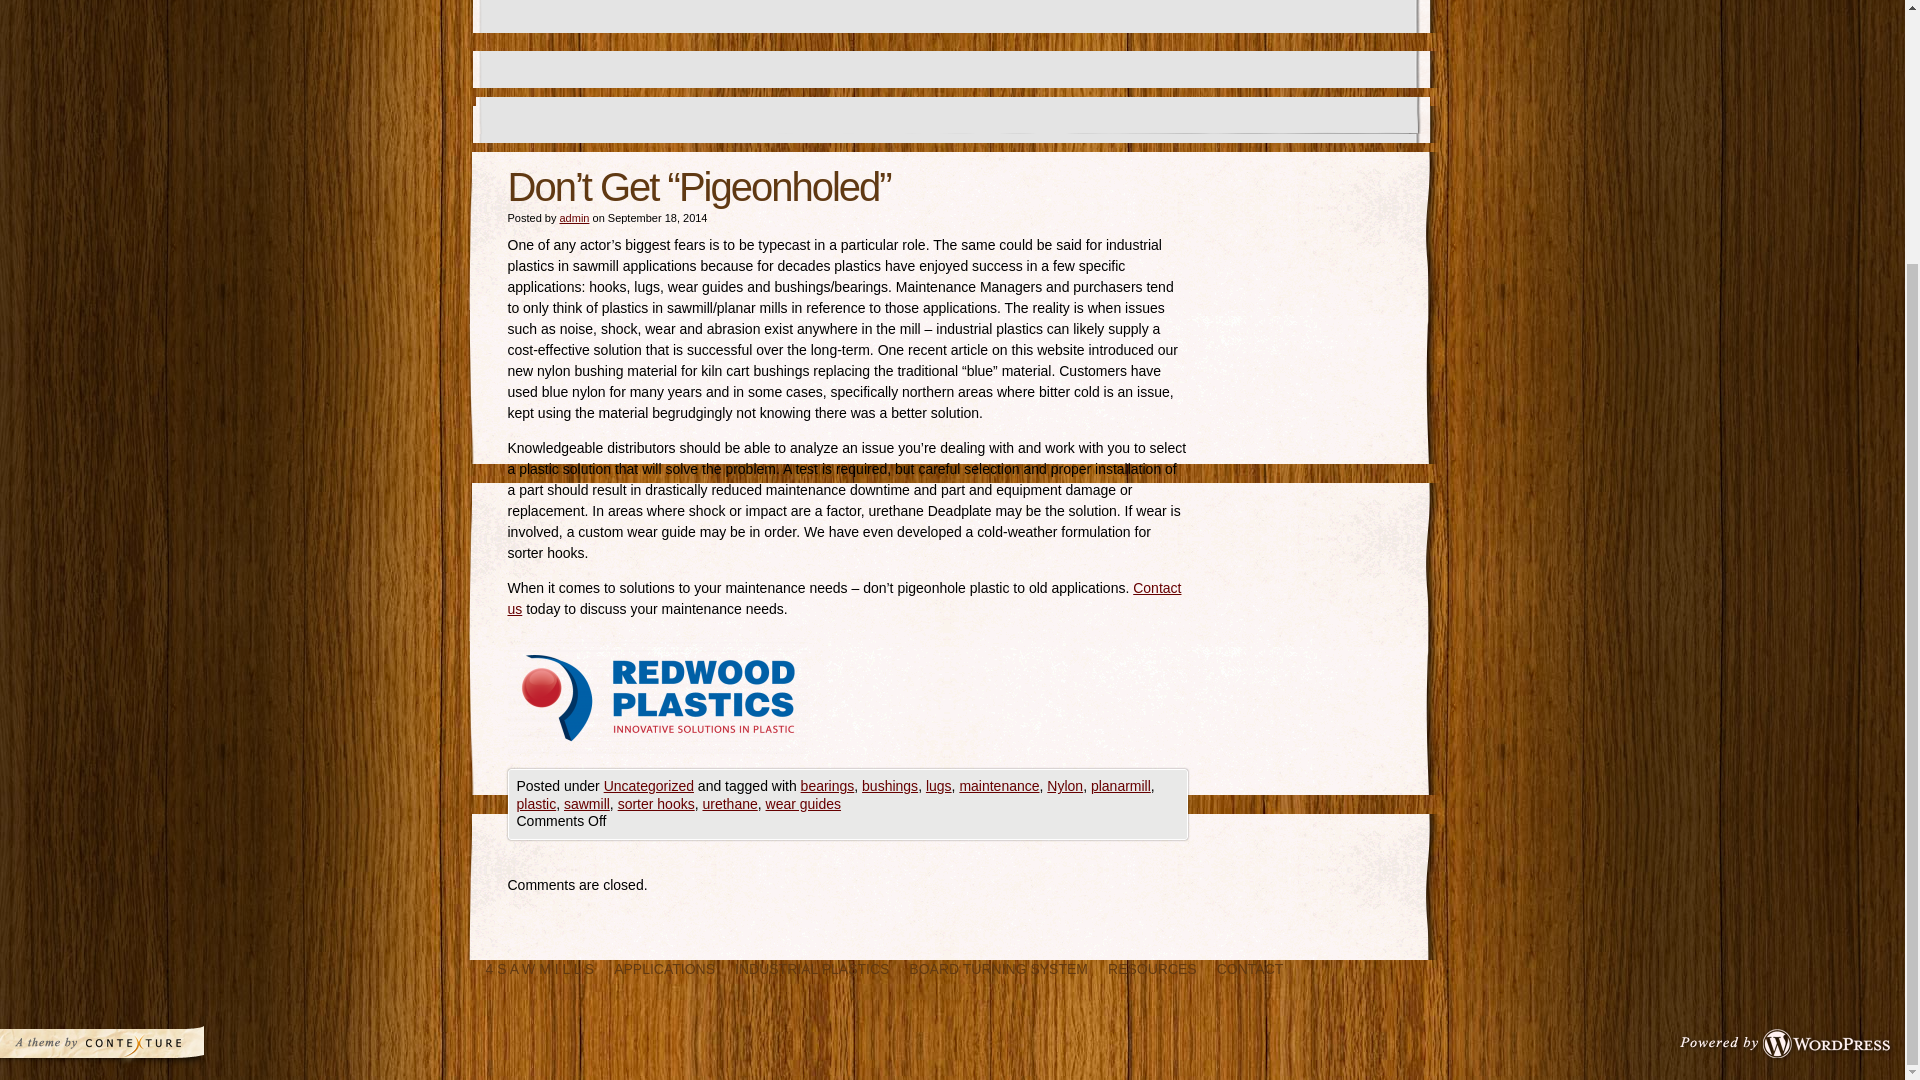 The height and width of the screenshot is (1080, 1920). I want to click on plastic, so click(536, 804).